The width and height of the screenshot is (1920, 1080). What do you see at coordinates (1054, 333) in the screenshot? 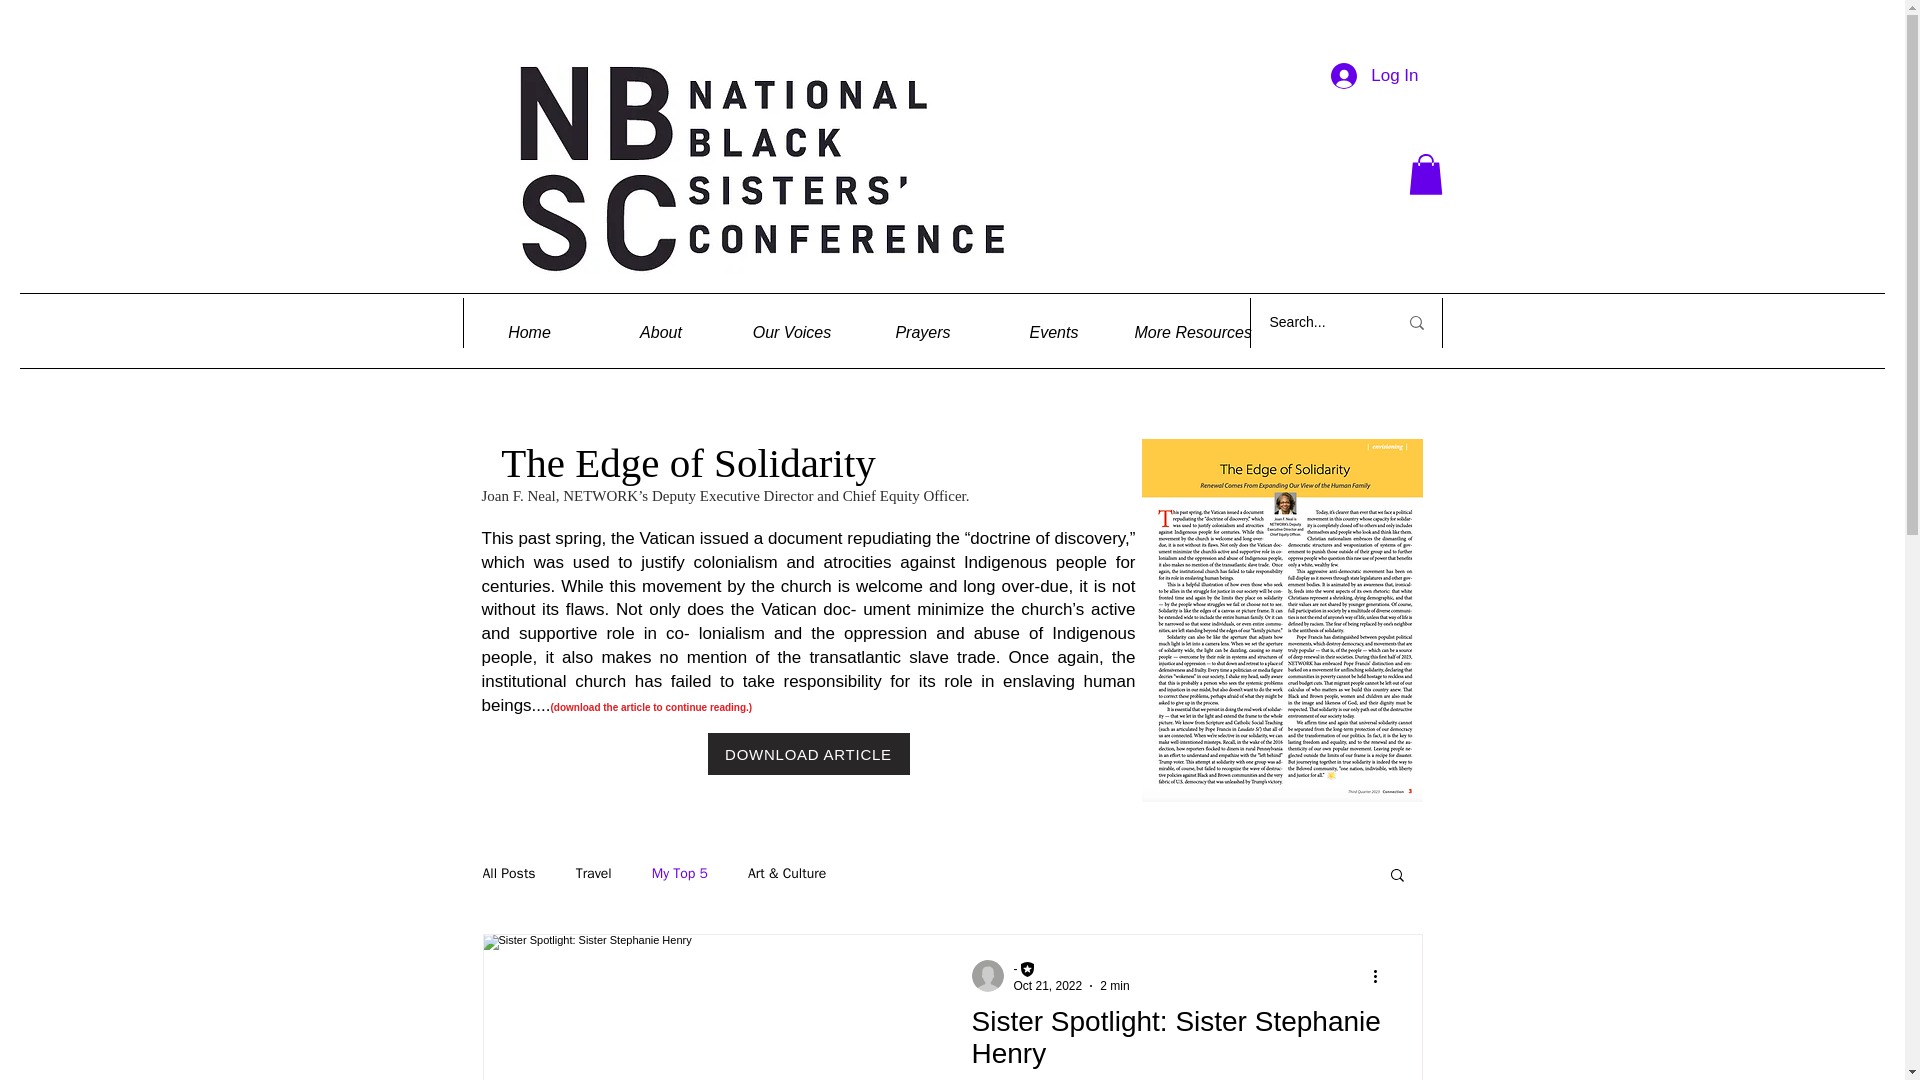
I see `Events` at bounding box center [1054, 333].